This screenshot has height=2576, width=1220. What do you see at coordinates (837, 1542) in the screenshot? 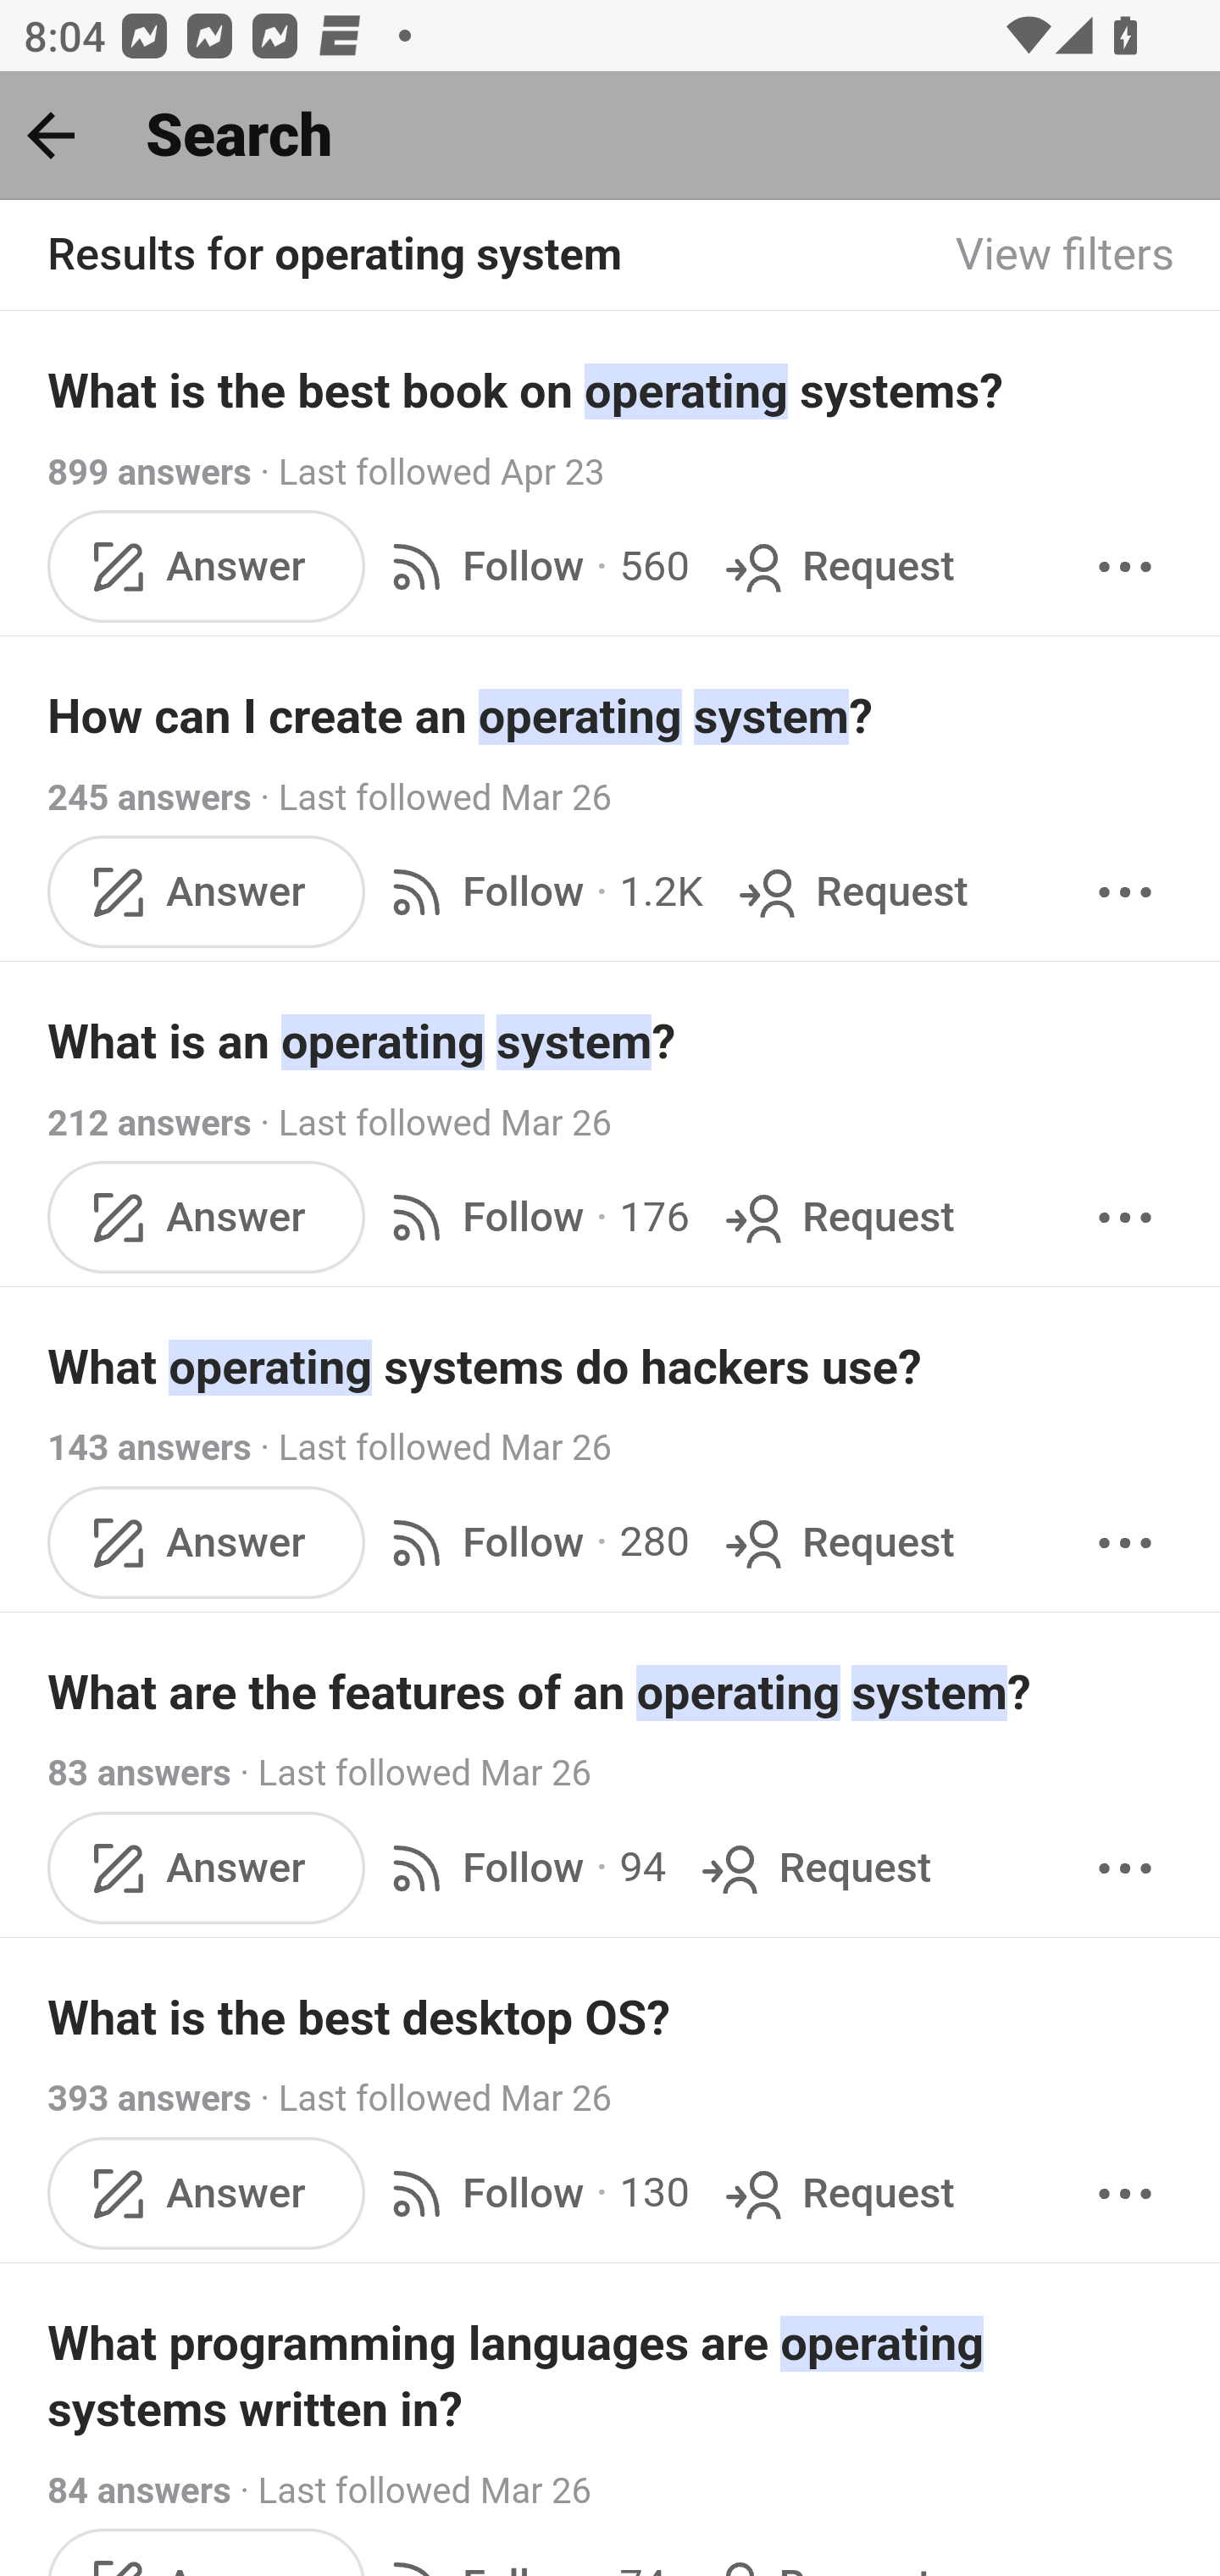
I see `Request` at bounding box center [837, 1542].